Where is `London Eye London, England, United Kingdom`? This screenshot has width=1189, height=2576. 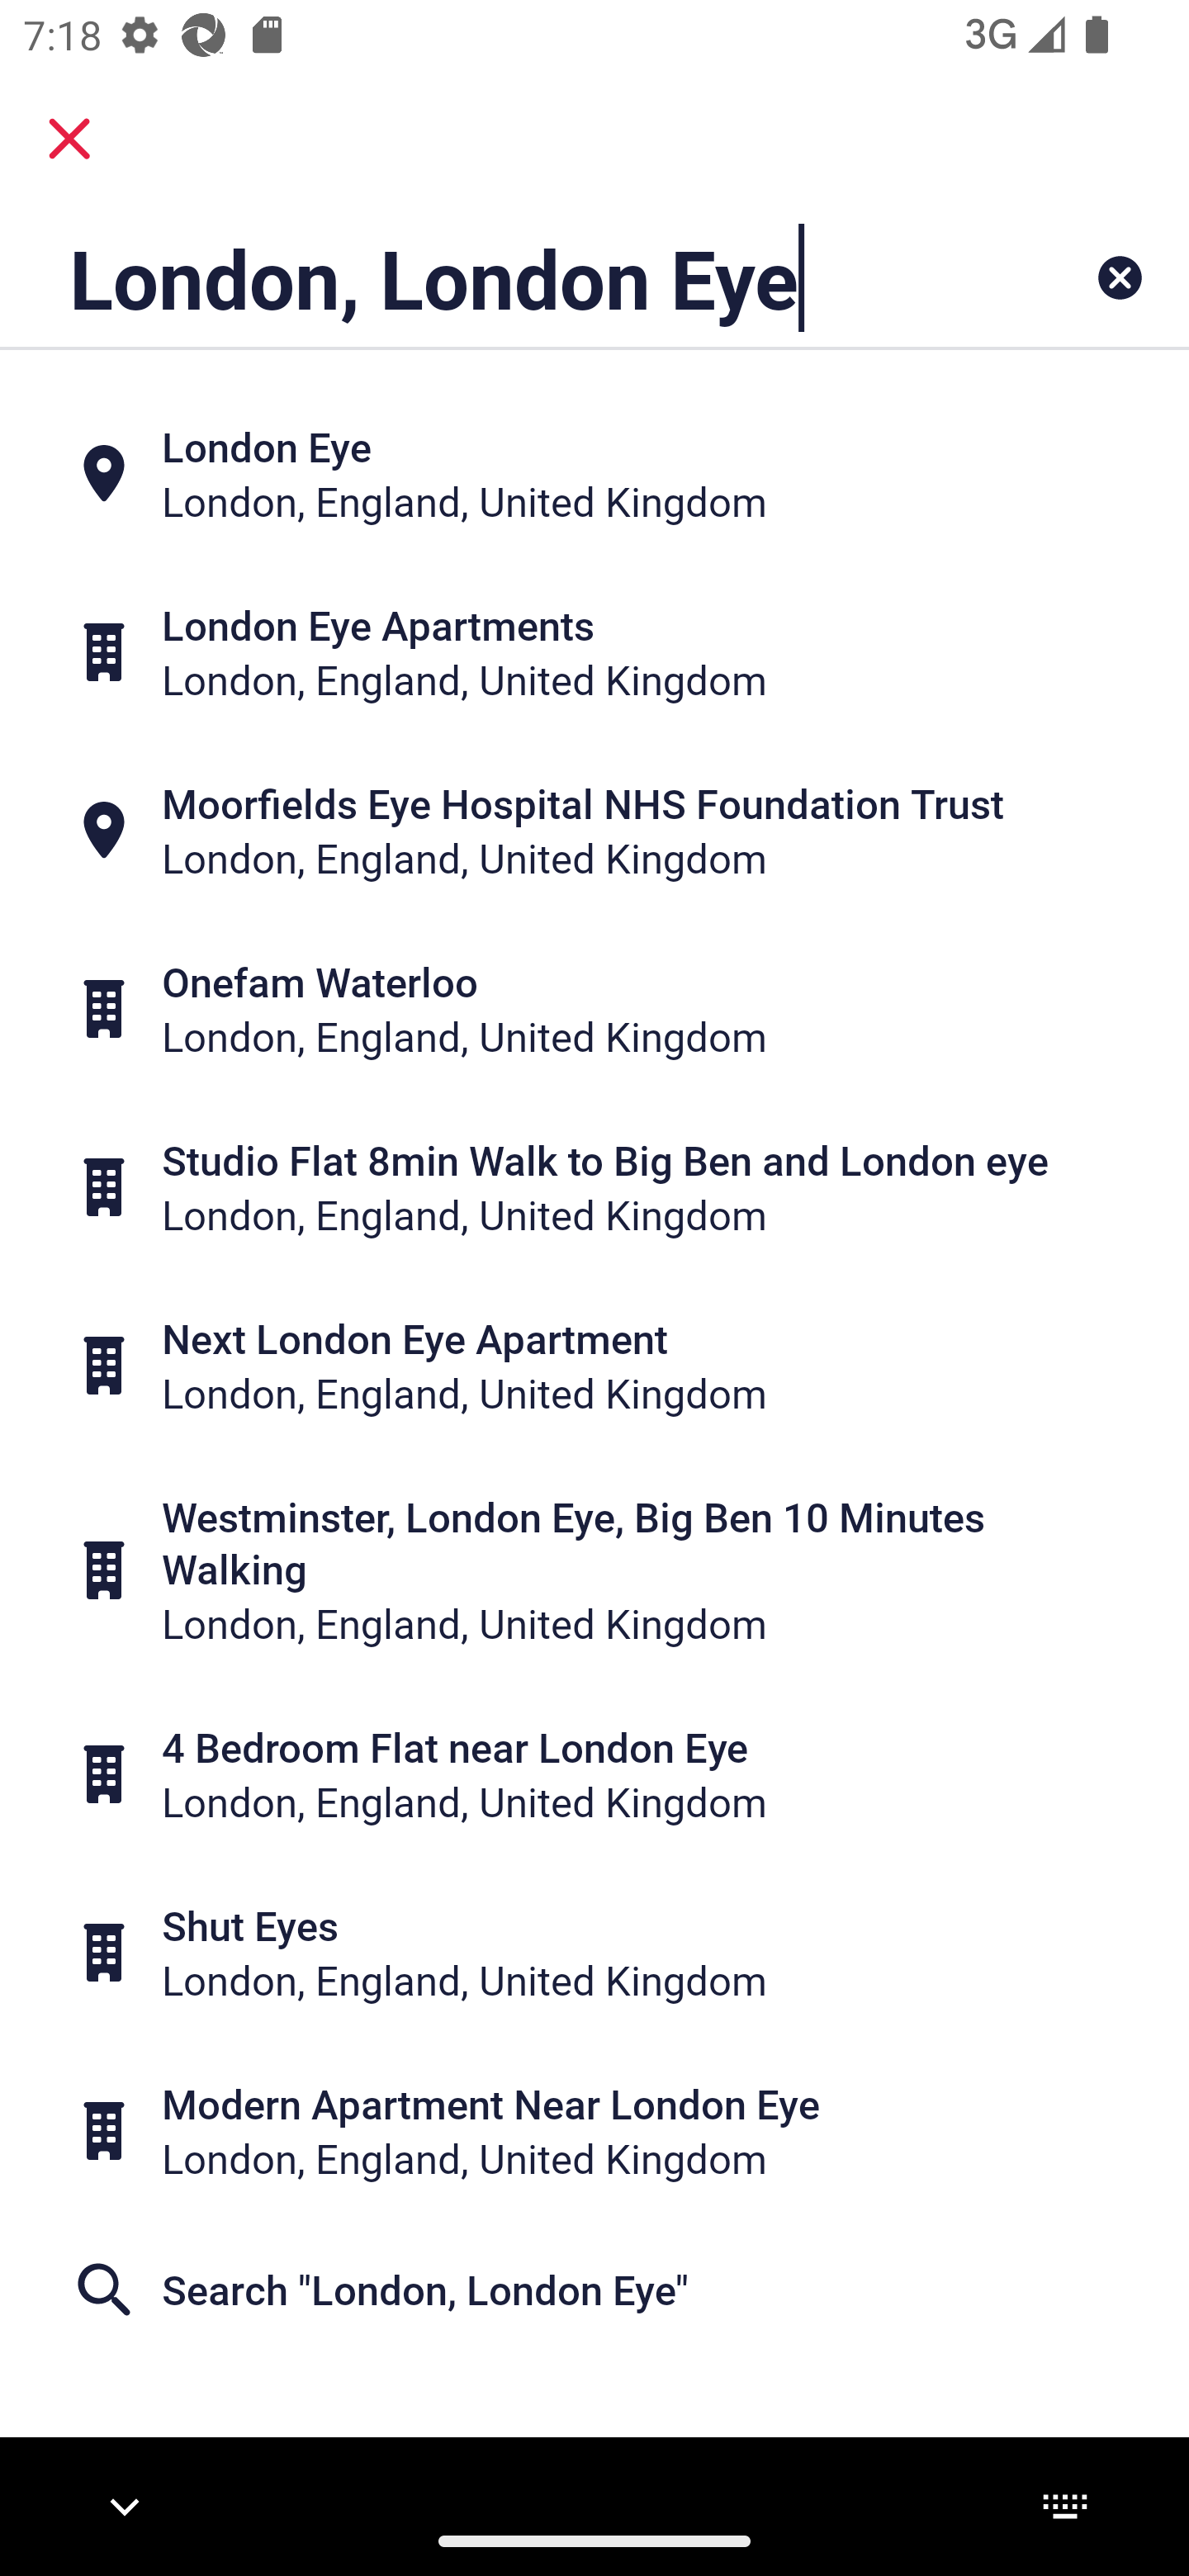 London Eye London, England, United Kingdom is located at coordinates (594, 474).